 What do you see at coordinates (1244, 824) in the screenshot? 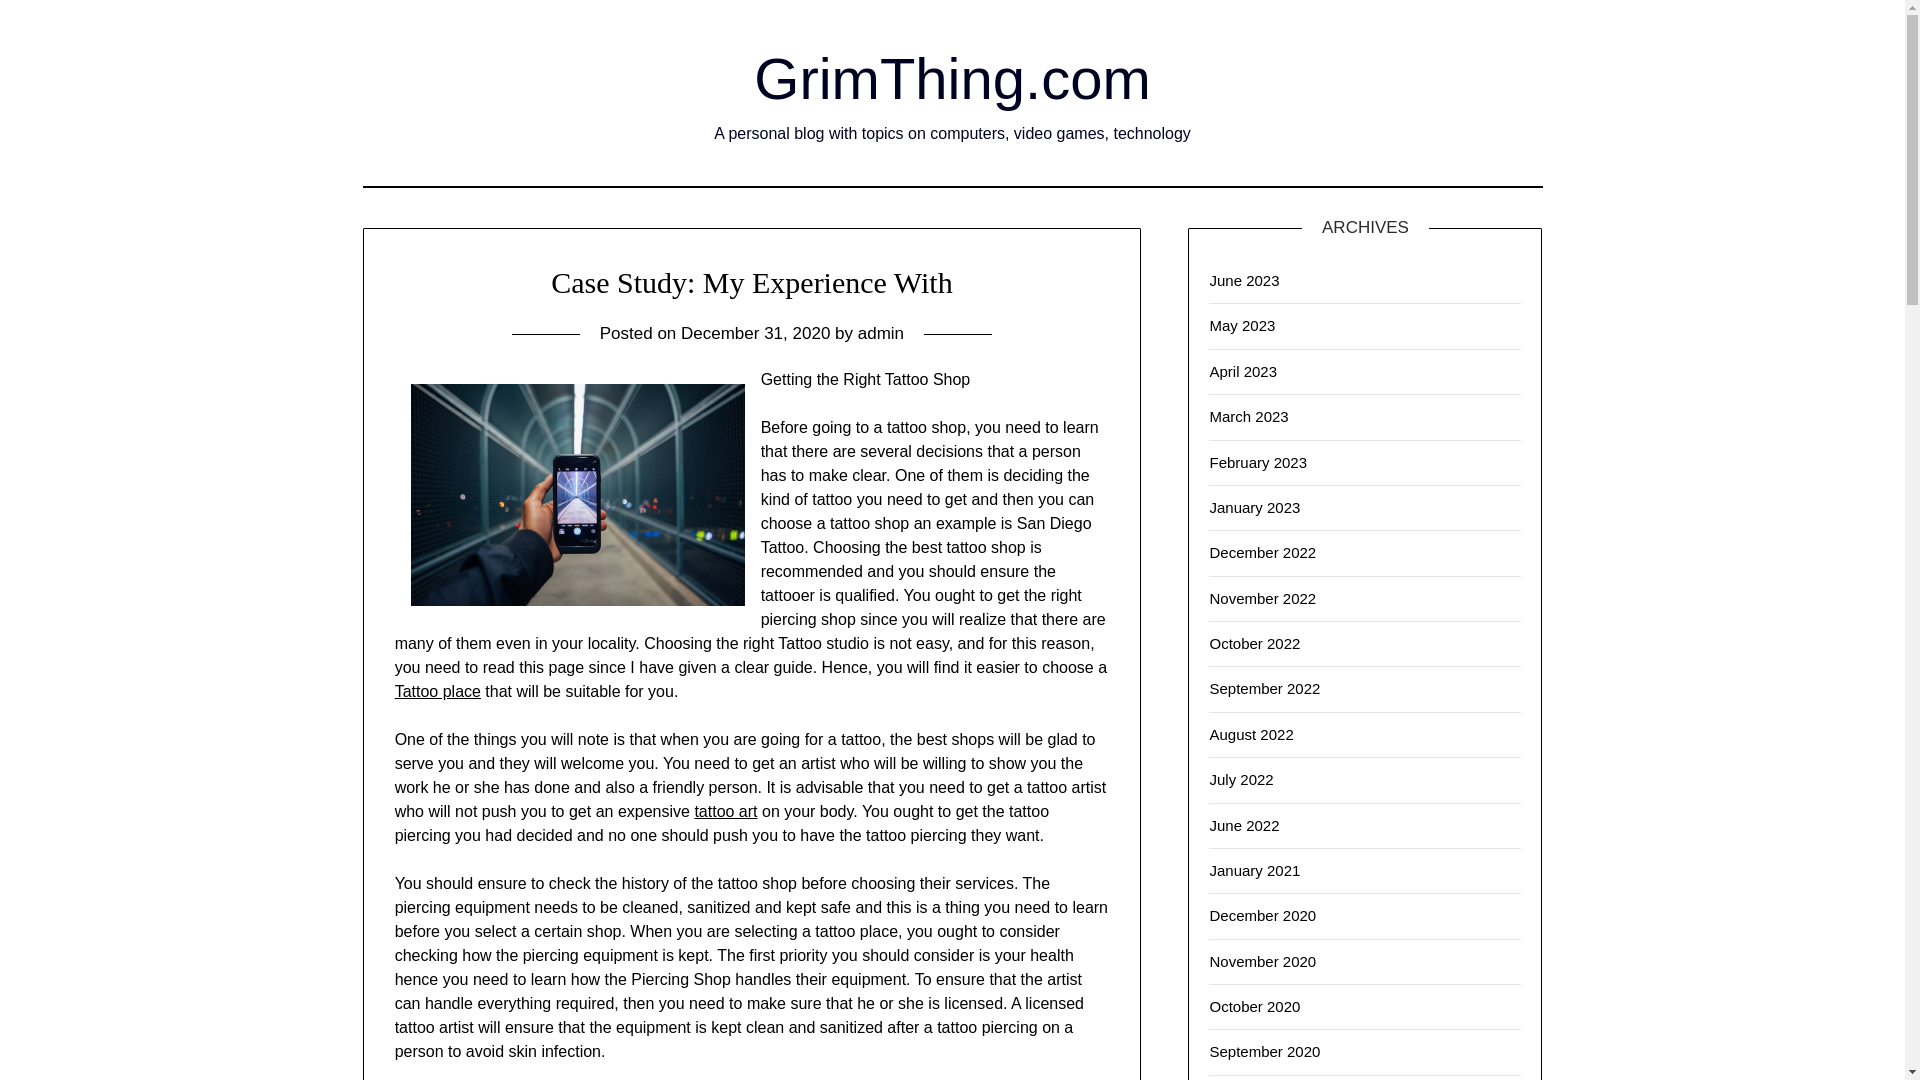
I see `June 2022` at bounding box center [1244, 824].